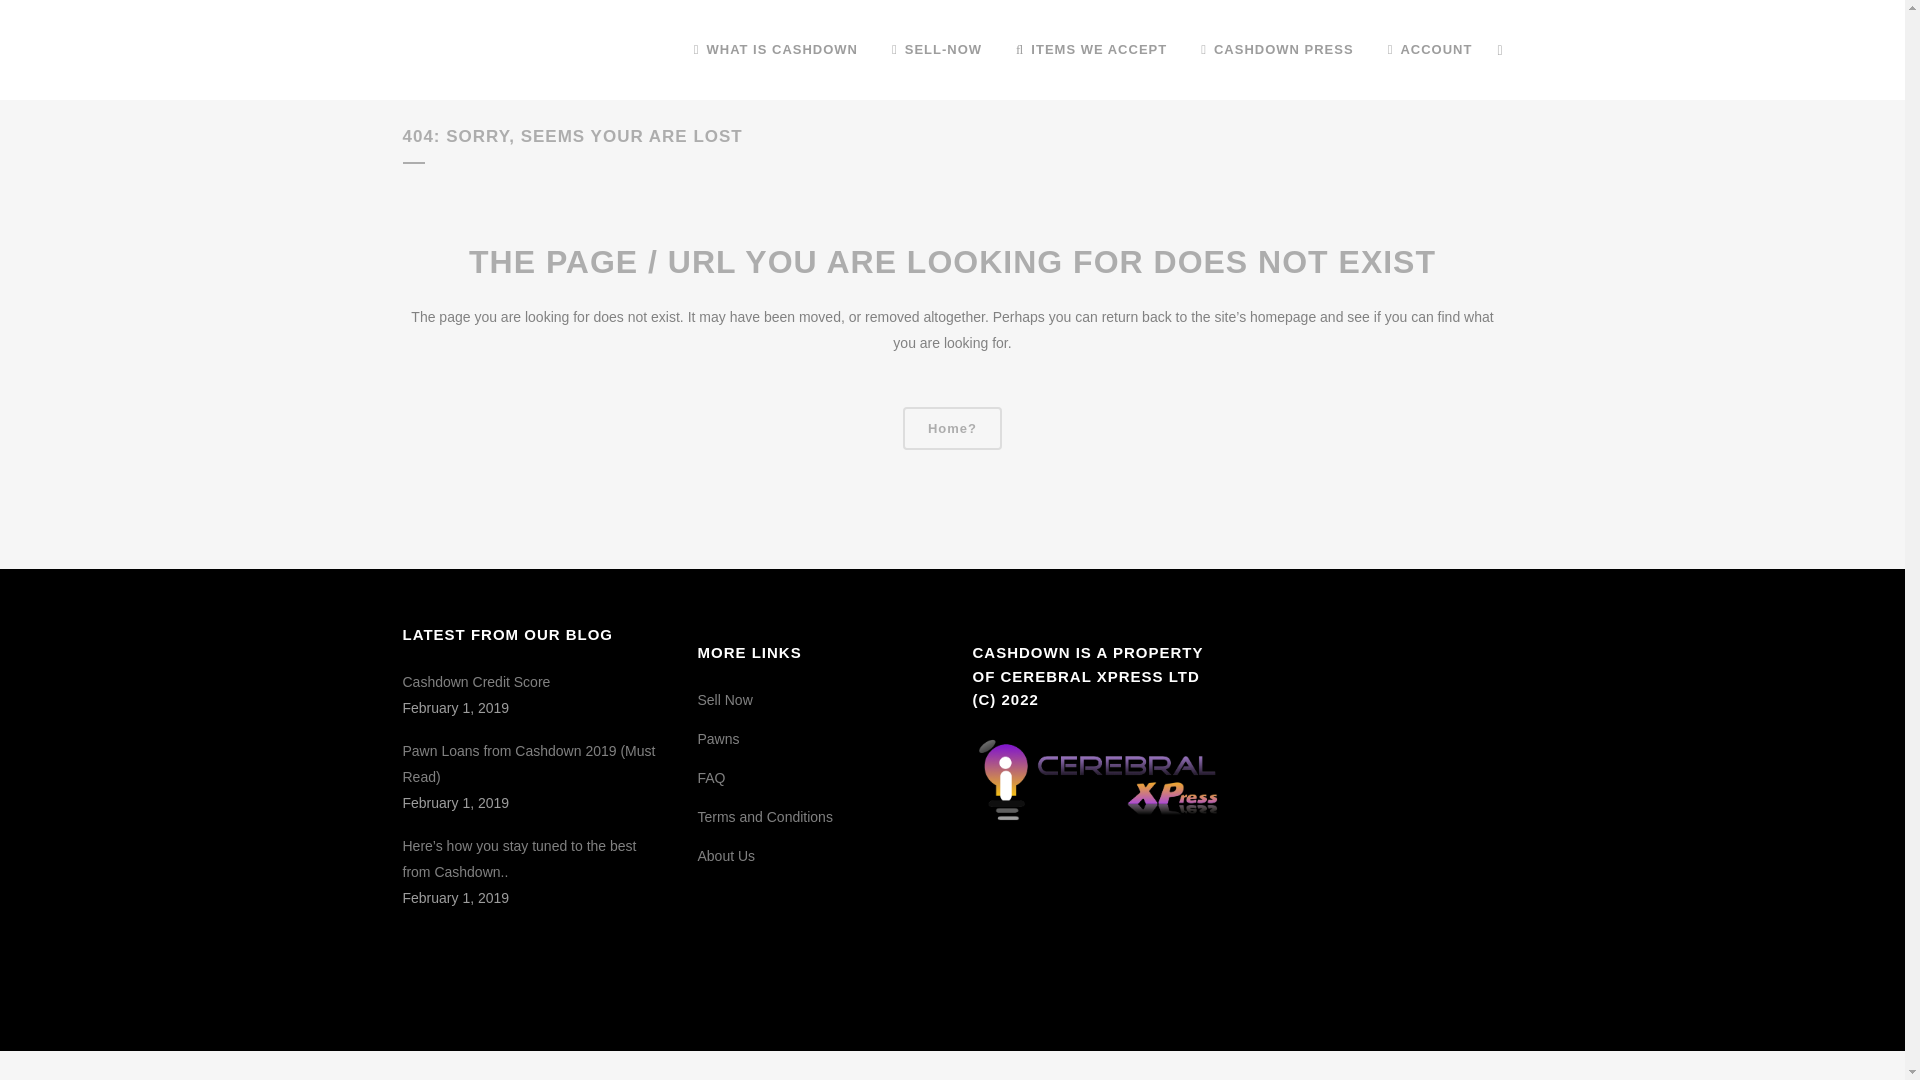 Image resolution: width=1920 pixels, height=1080 pixels. What do you see at coordinates (718, 739) in the screenshot?
I see `Pawns` at bounding box center [718, 739].